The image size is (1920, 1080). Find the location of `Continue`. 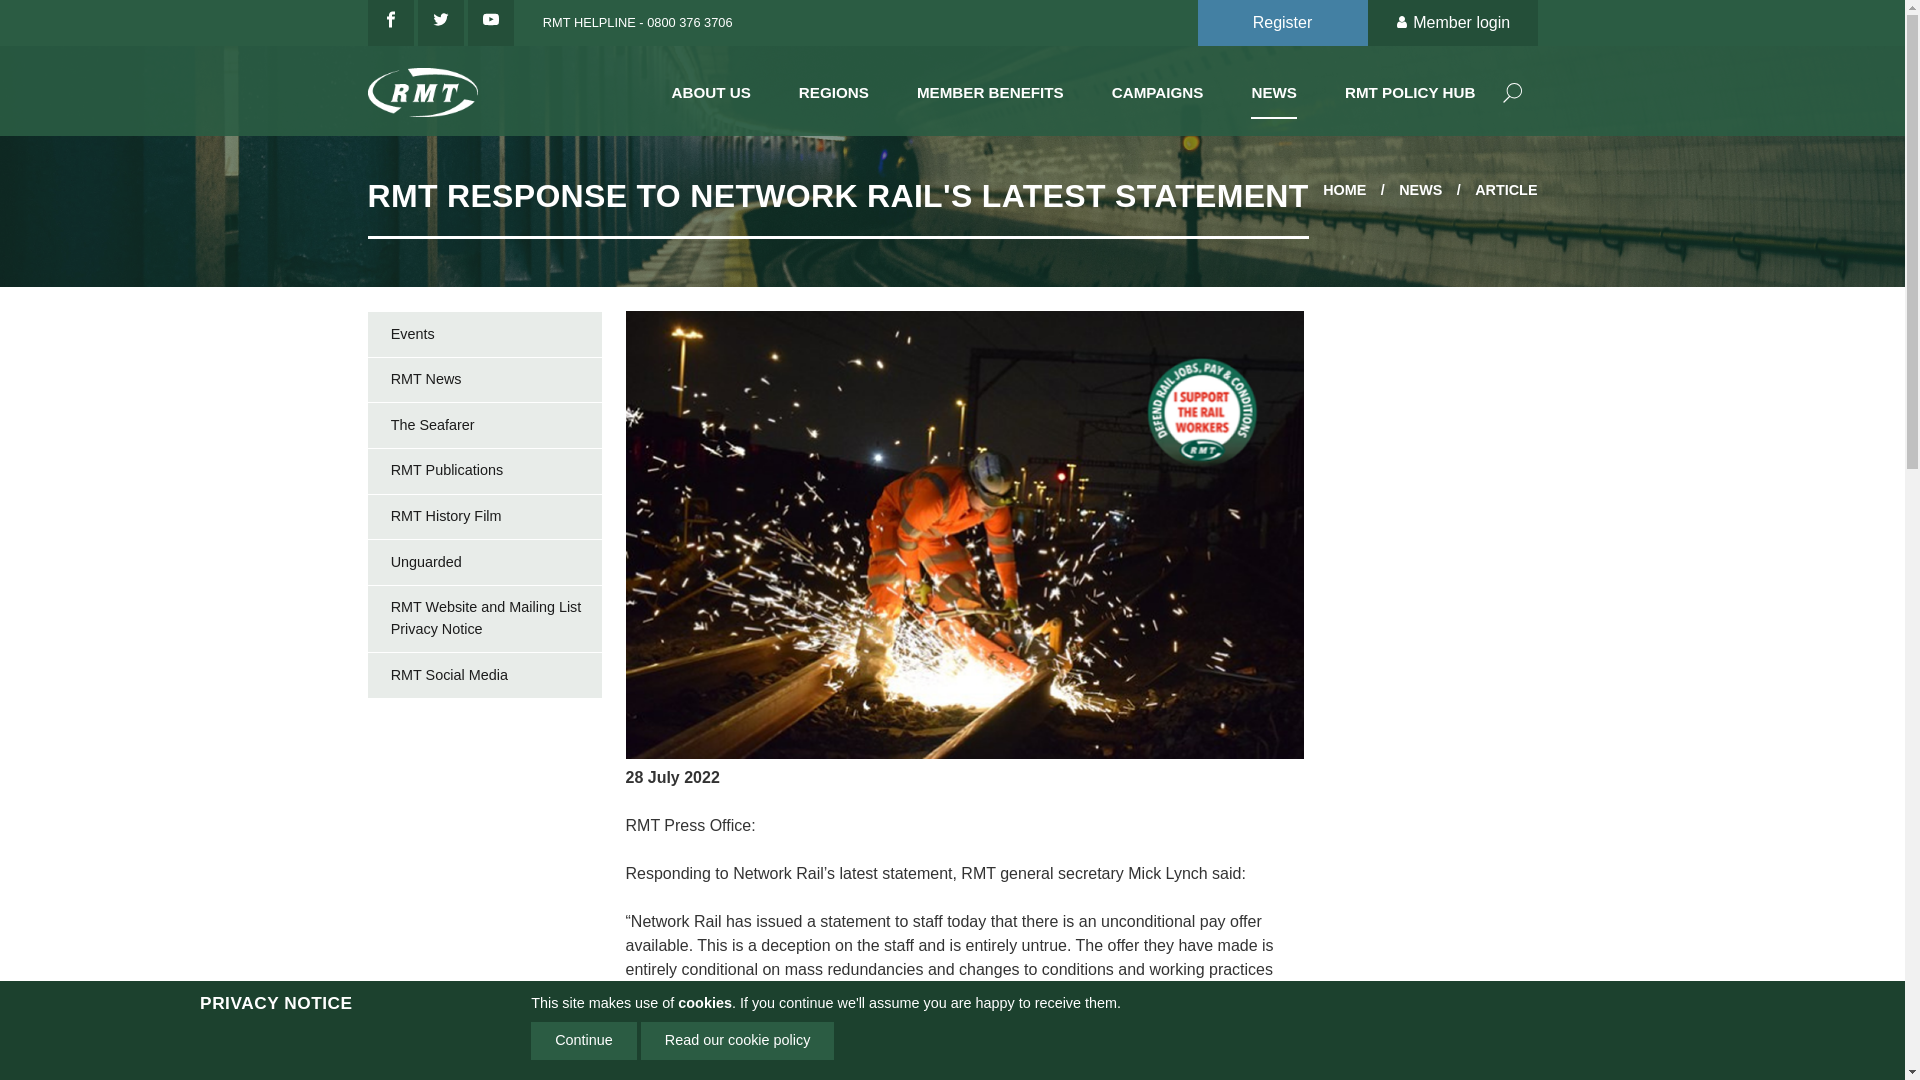

Continue is located at coordinates (584, 1040).